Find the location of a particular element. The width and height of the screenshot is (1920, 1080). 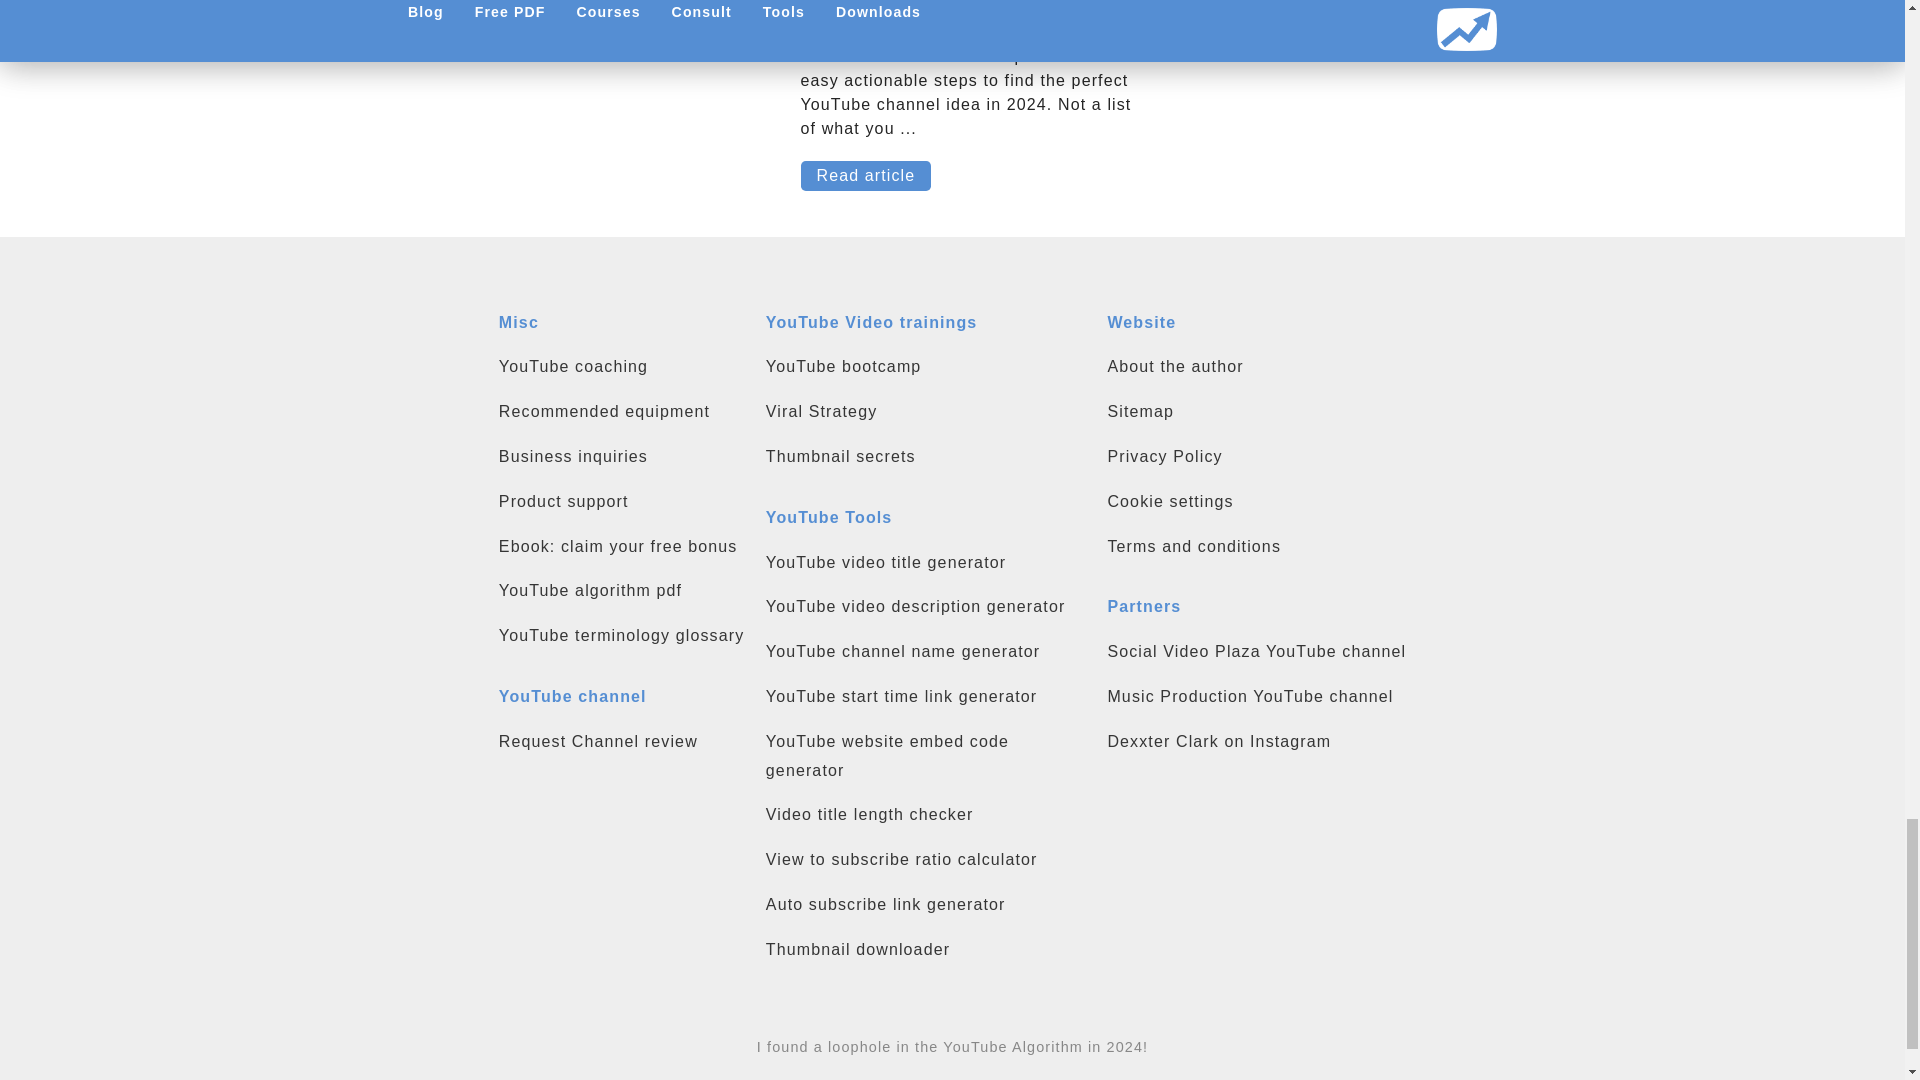

Book: claim your free bonus is located at coordinates (622, 547).